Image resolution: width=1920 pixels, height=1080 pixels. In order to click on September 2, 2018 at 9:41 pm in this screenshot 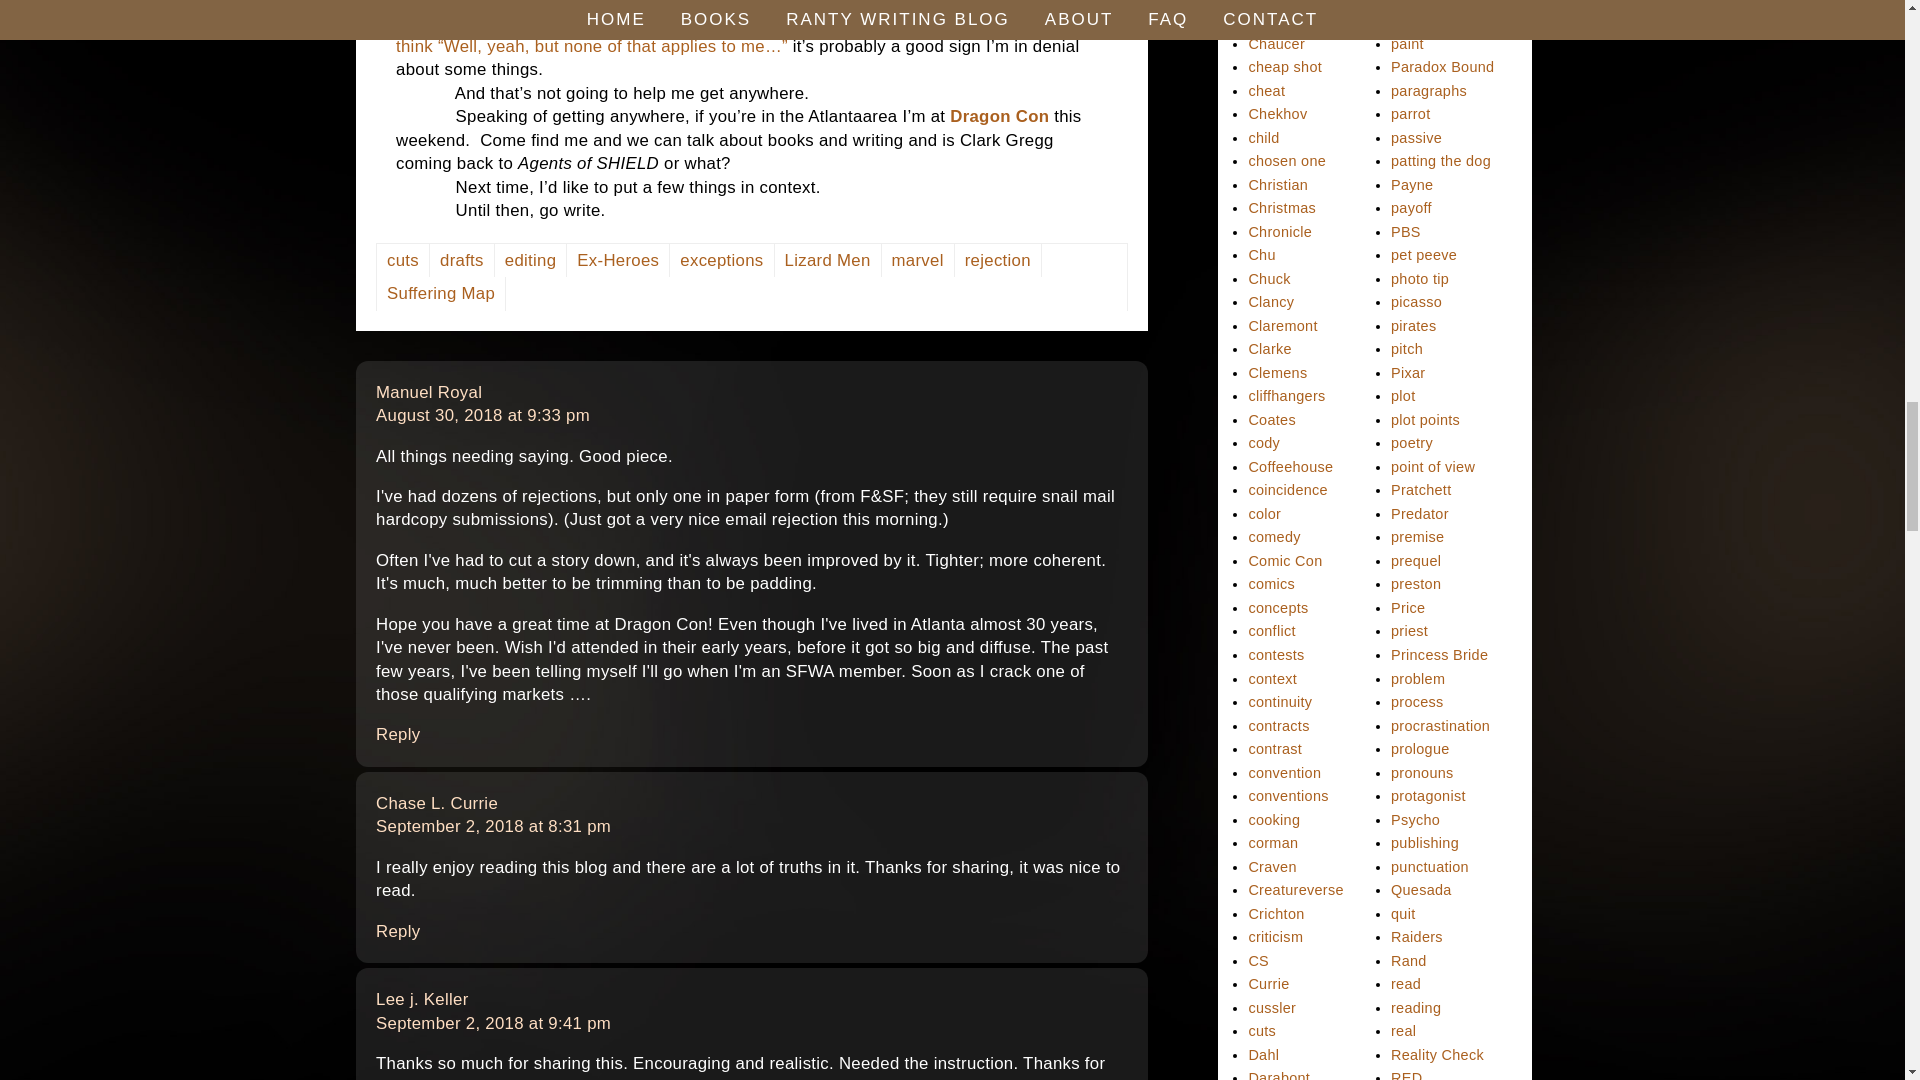, I will do `click(428, 392)`.